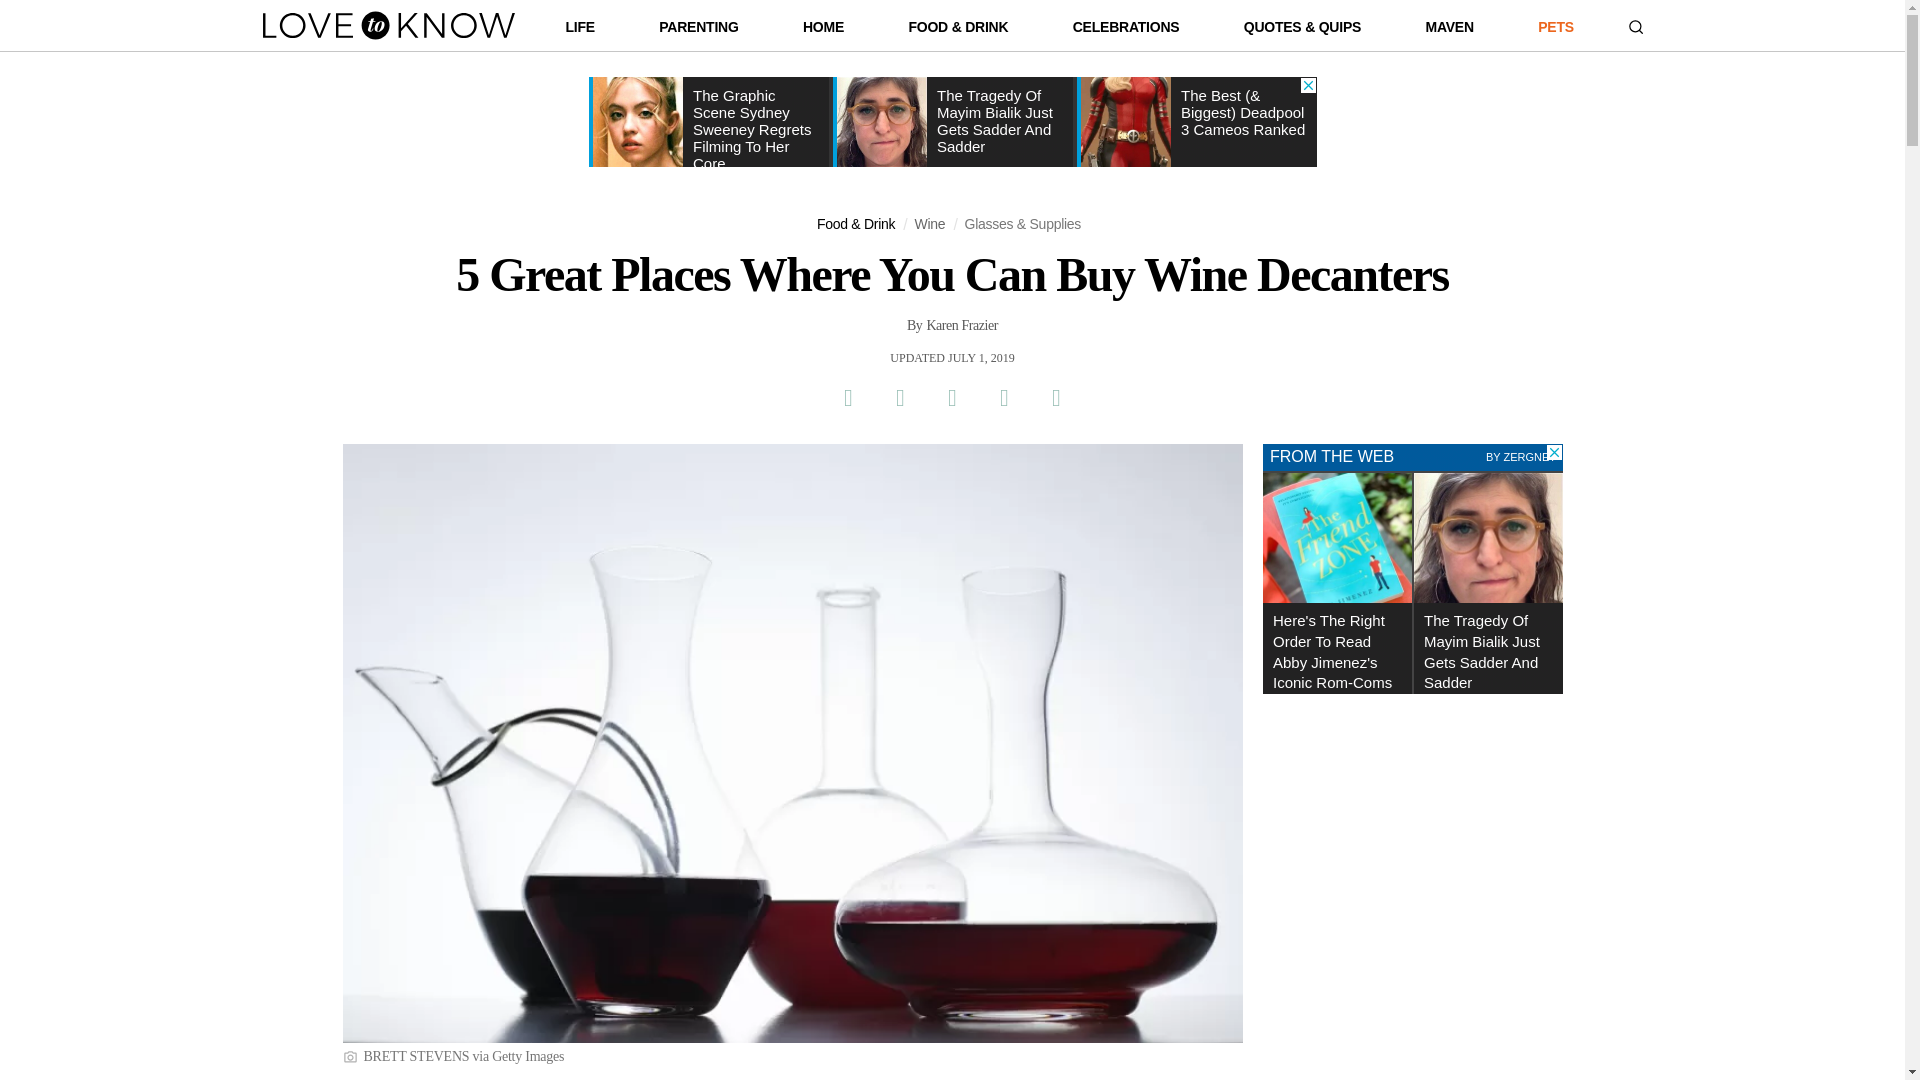  I want to click on LIFE, so click(580, 31).